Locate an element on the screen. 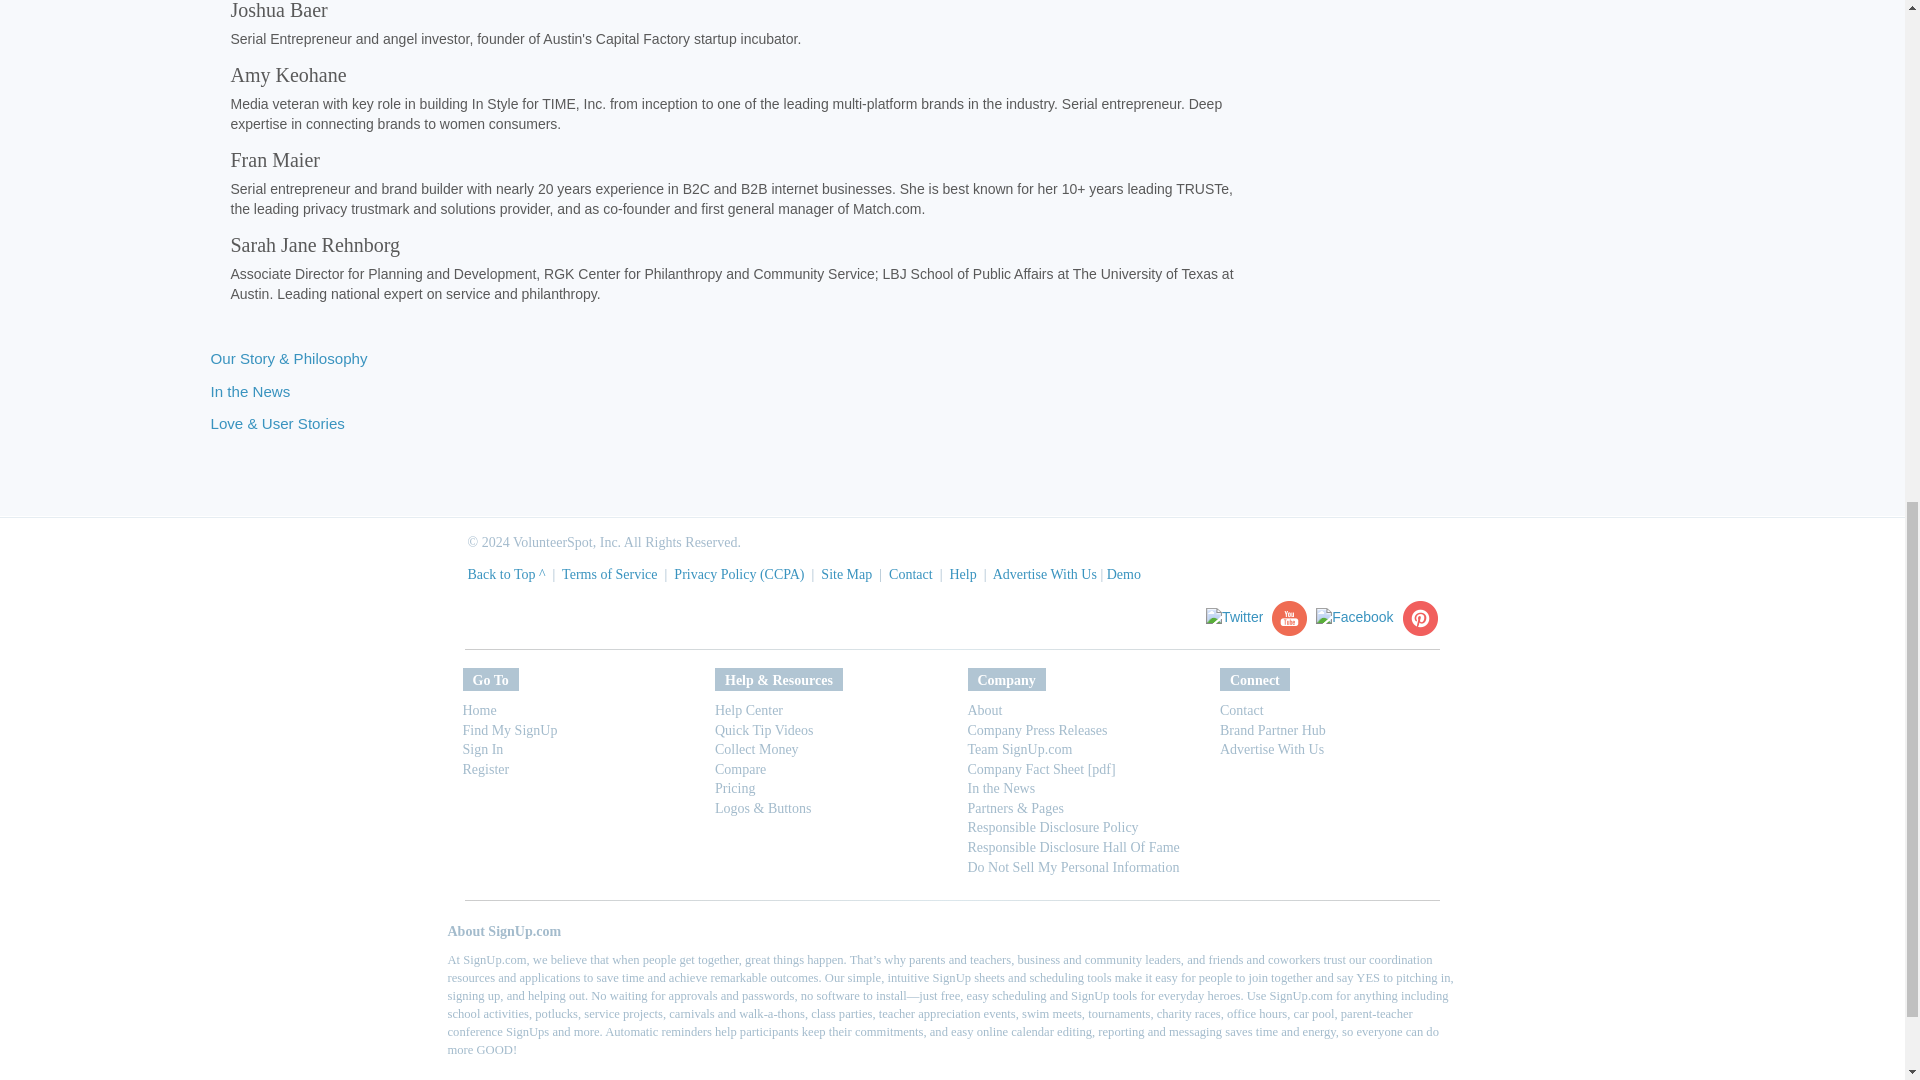 Image resolution: width=1920 pixels, height=1080 pixels. Advertise With Us is located at coordinates (1044, 574).